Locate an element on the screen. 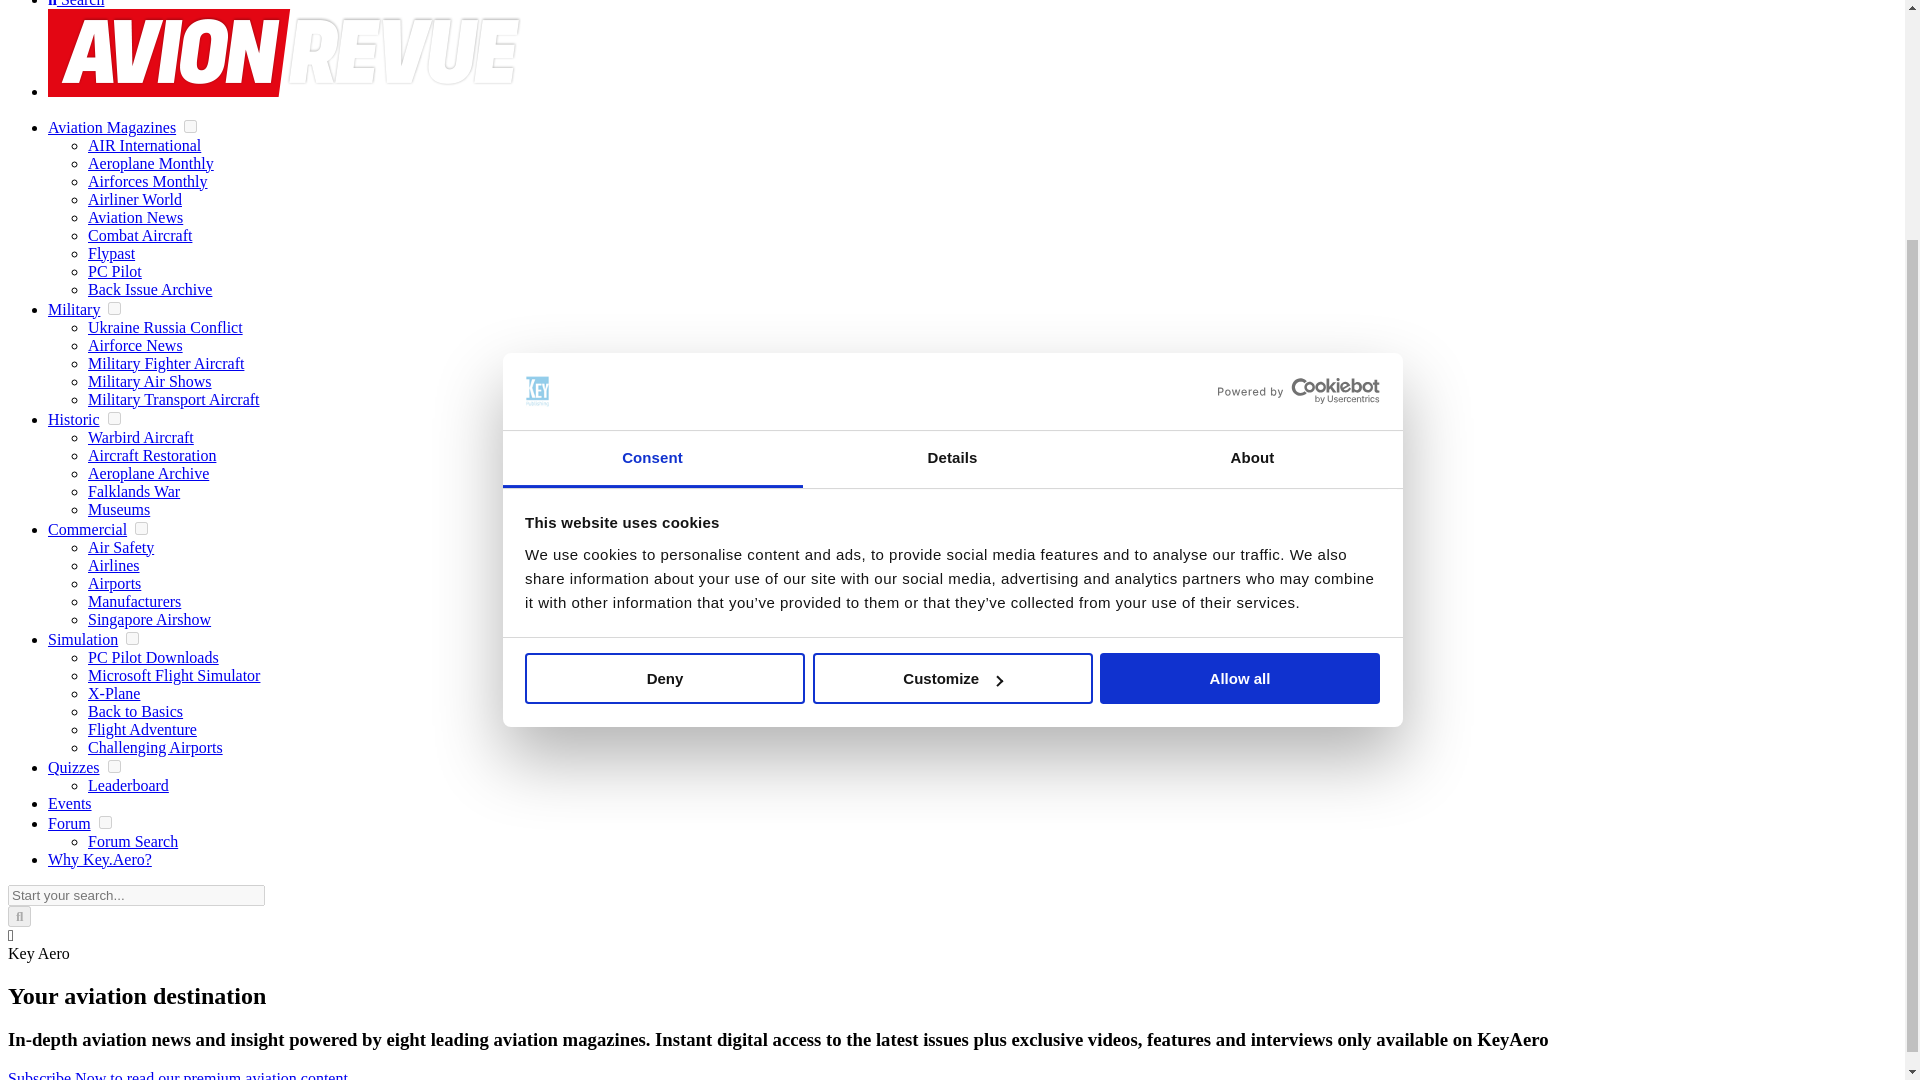 The height and width of the screenshot is (1080, 1920). About is located at coordinates (1252, 158).